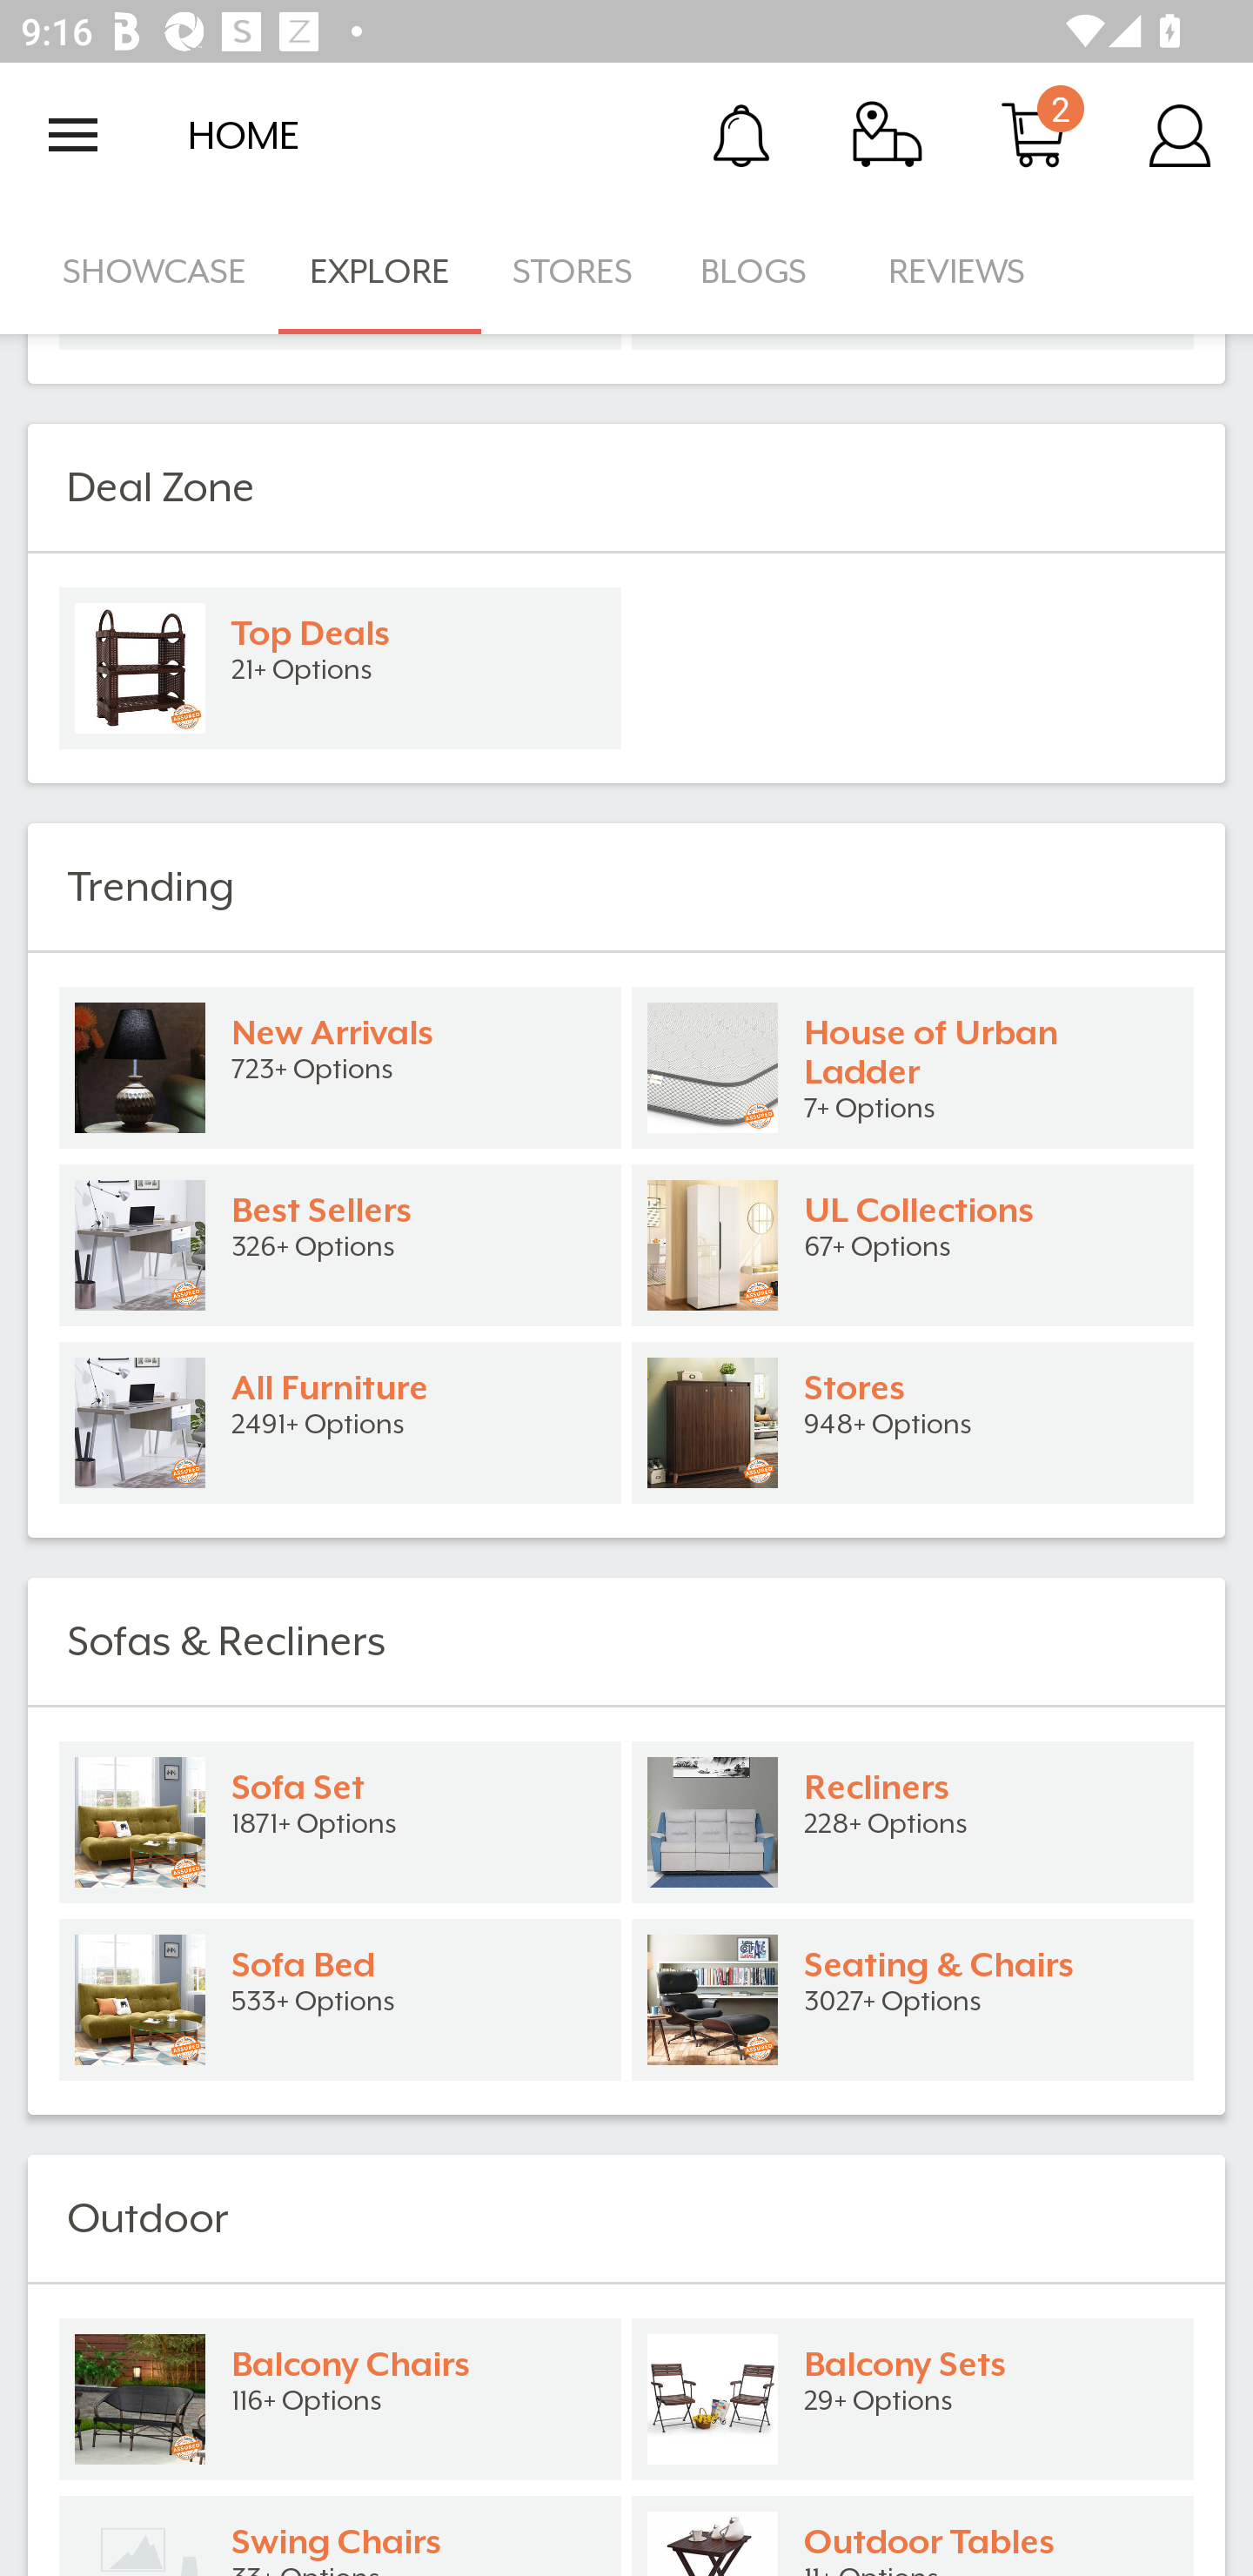 The image size is (1253, 2576). Describe the element at coordinates (339, 1822) in the screenshot. I see `Sofa Set 1871+ Options` at that location.